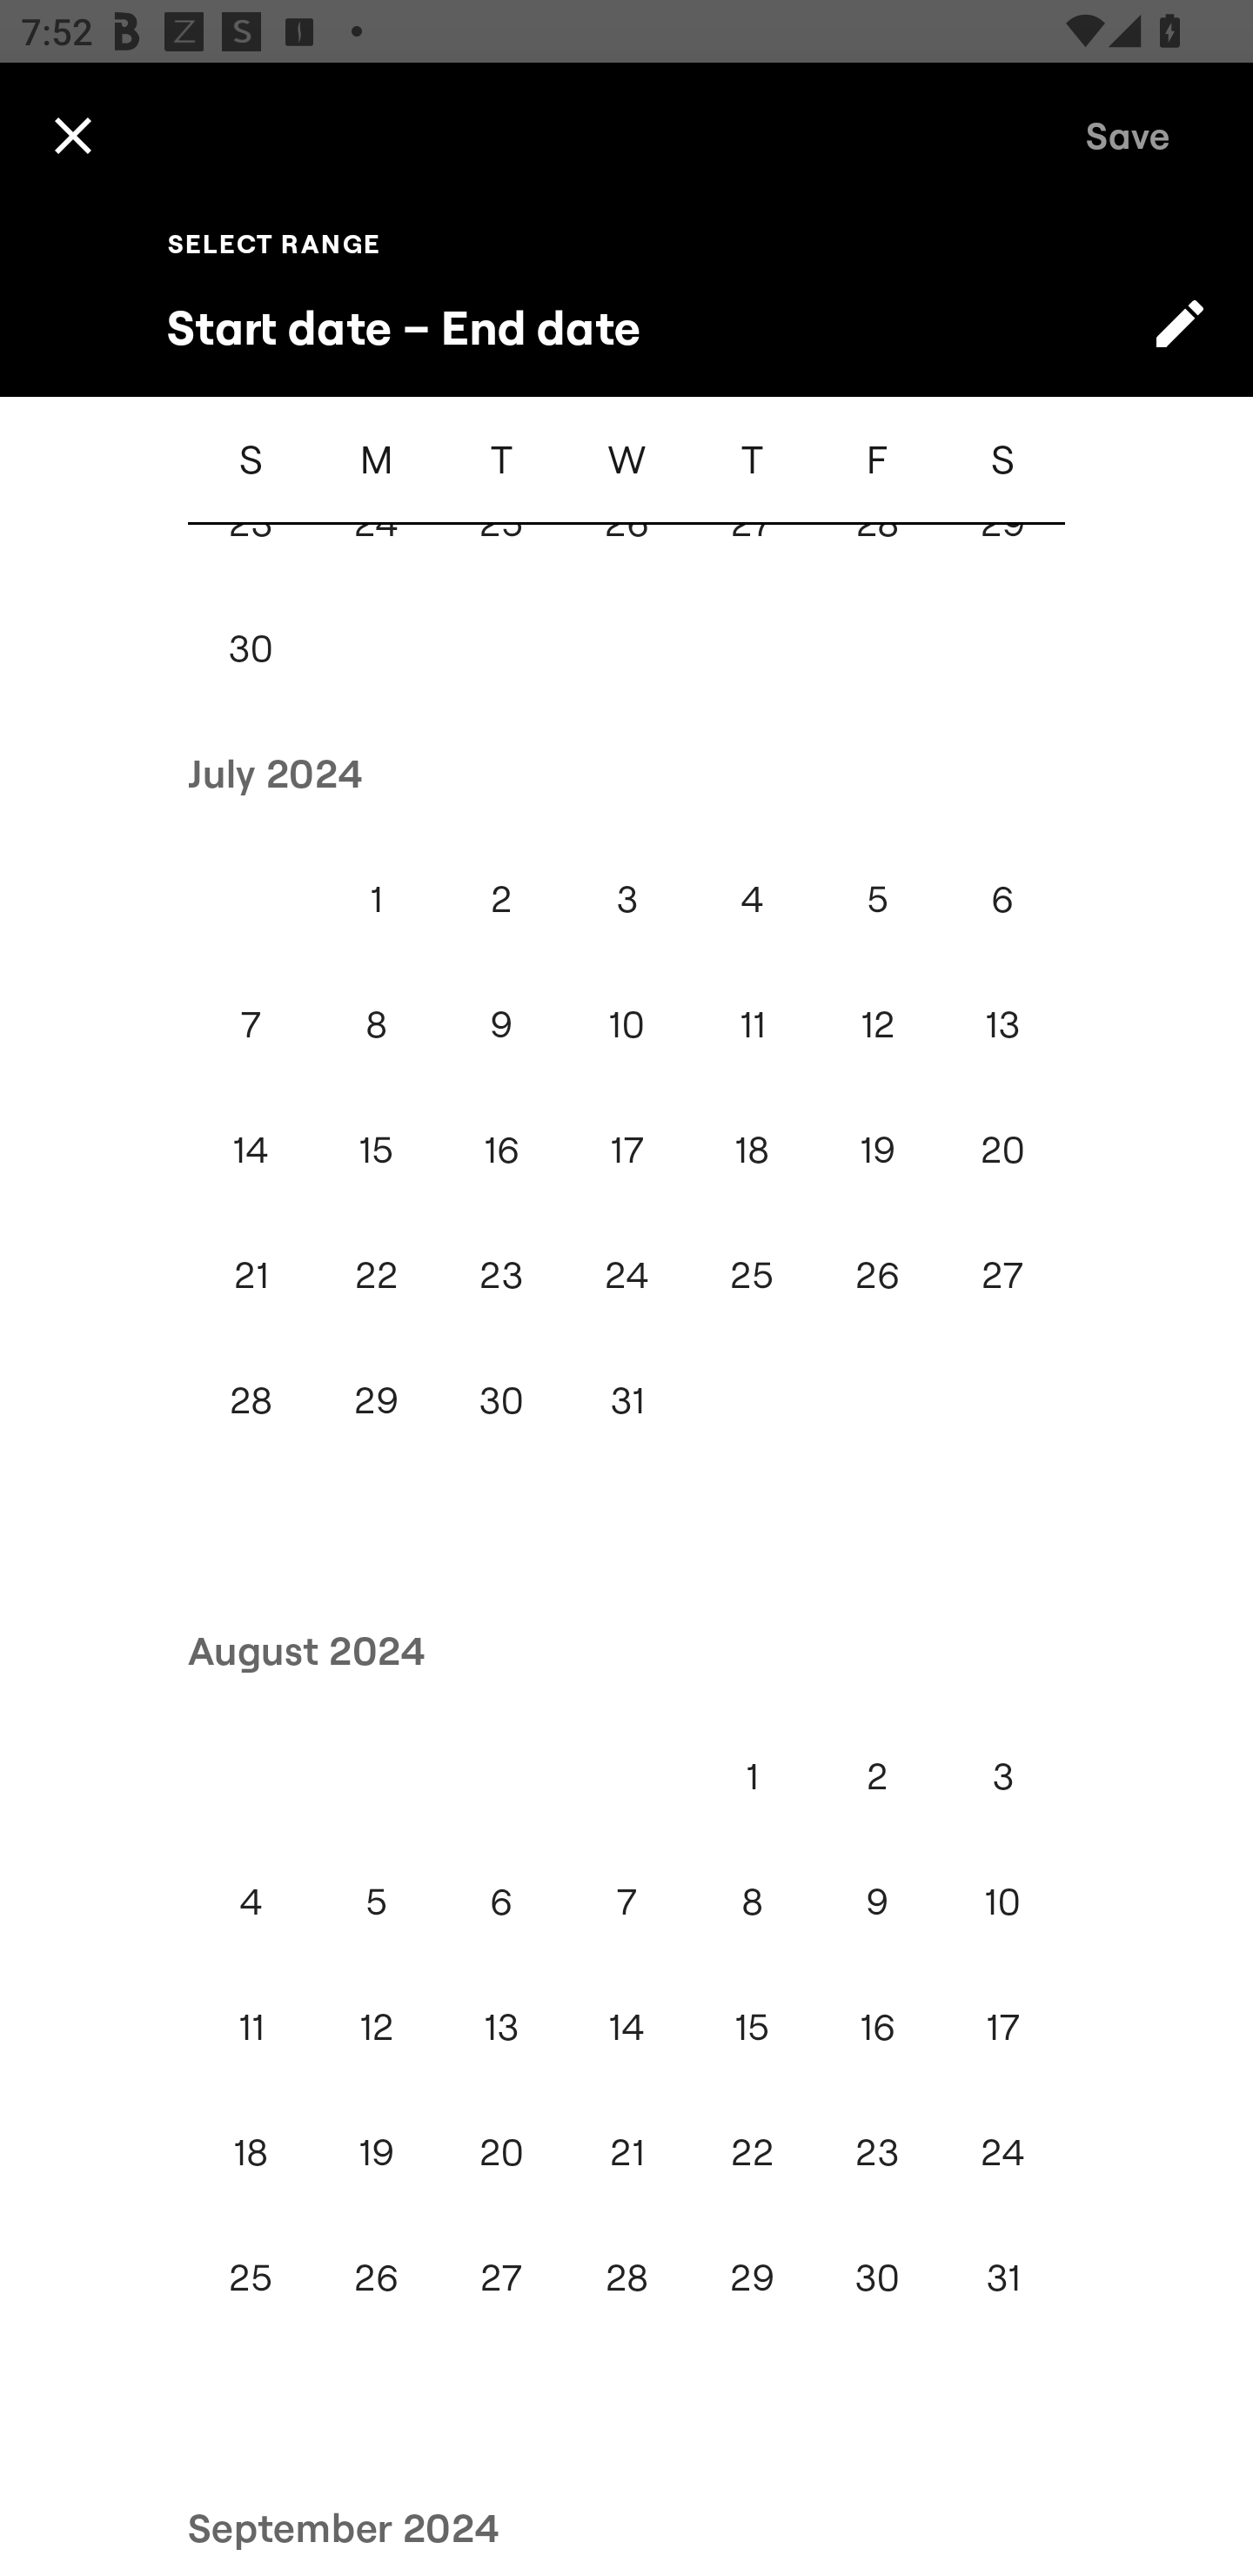 This screenshot has height=2576, width=1253. I want to click on Switch to text input mode, so click(1180, 323).